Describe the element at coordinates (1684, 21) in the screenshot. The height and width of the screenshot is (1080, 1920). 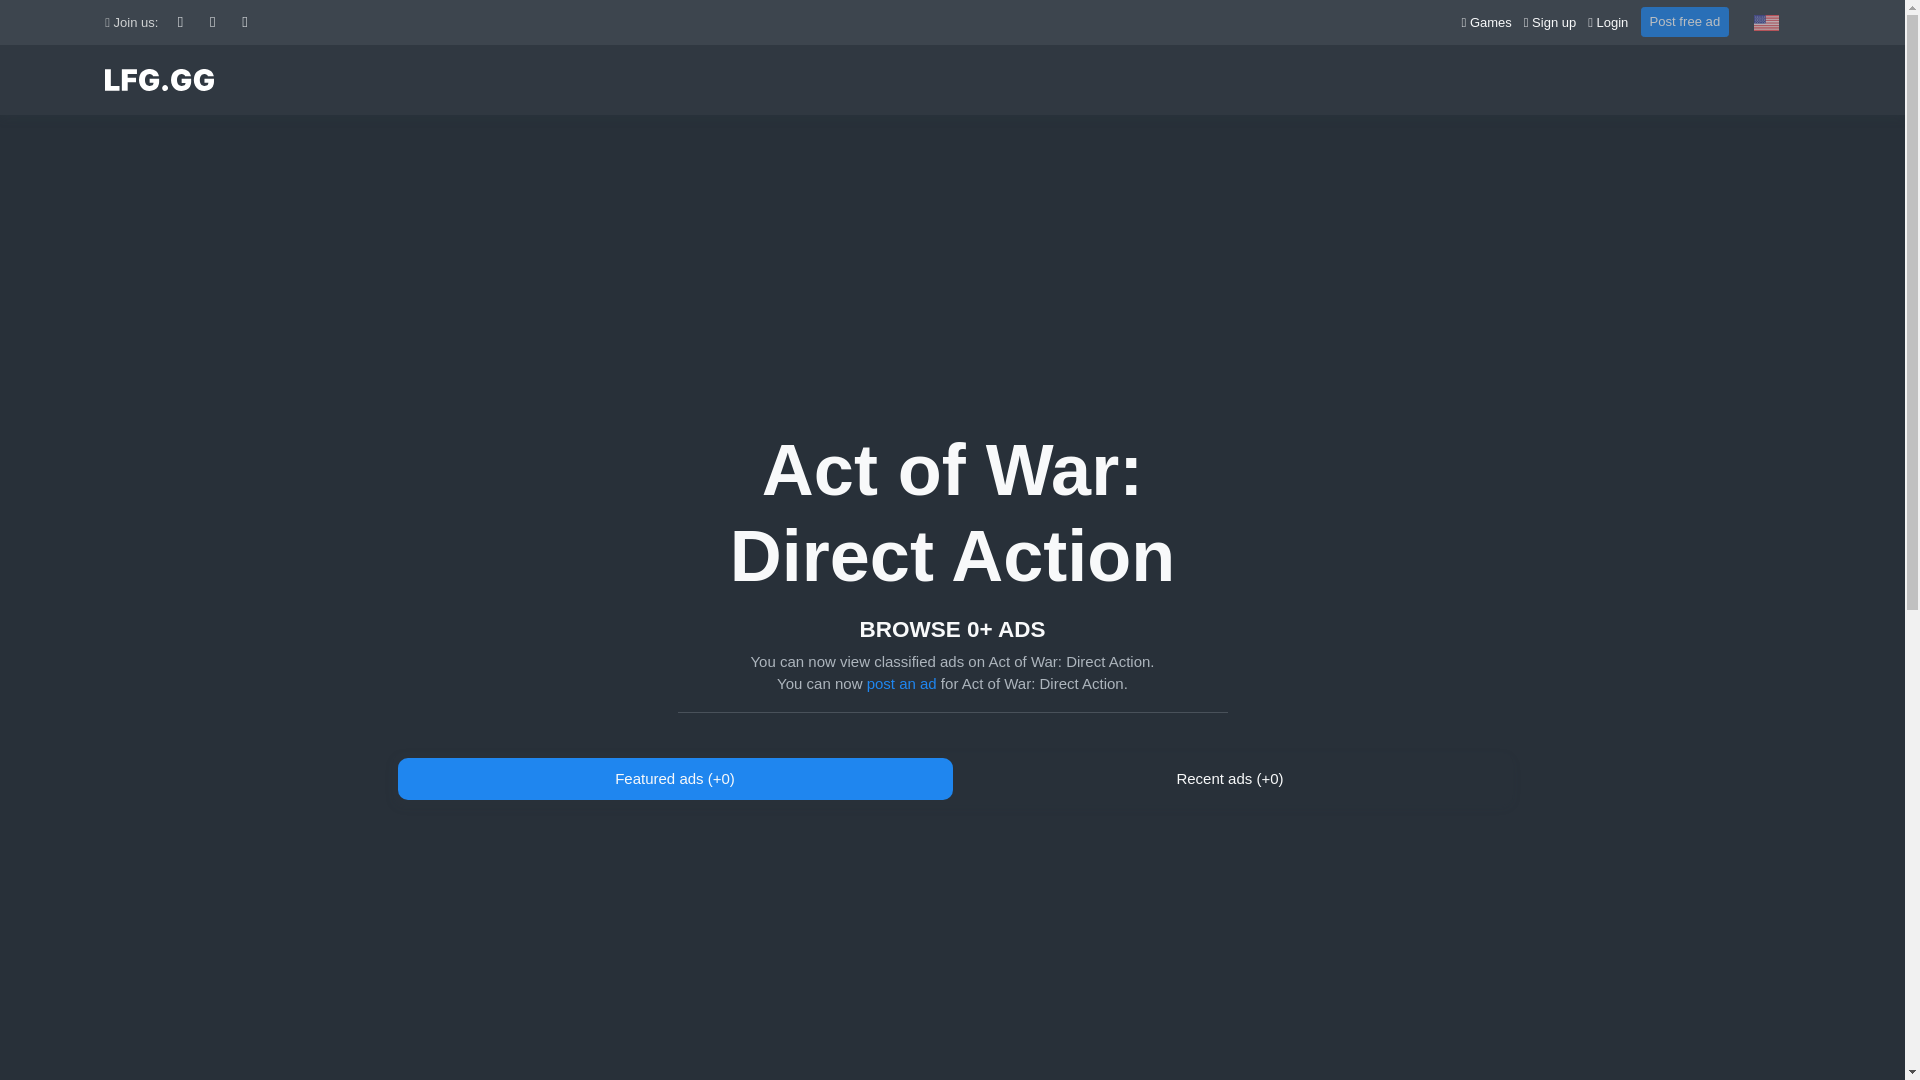
I see `Post free ad` at that location.